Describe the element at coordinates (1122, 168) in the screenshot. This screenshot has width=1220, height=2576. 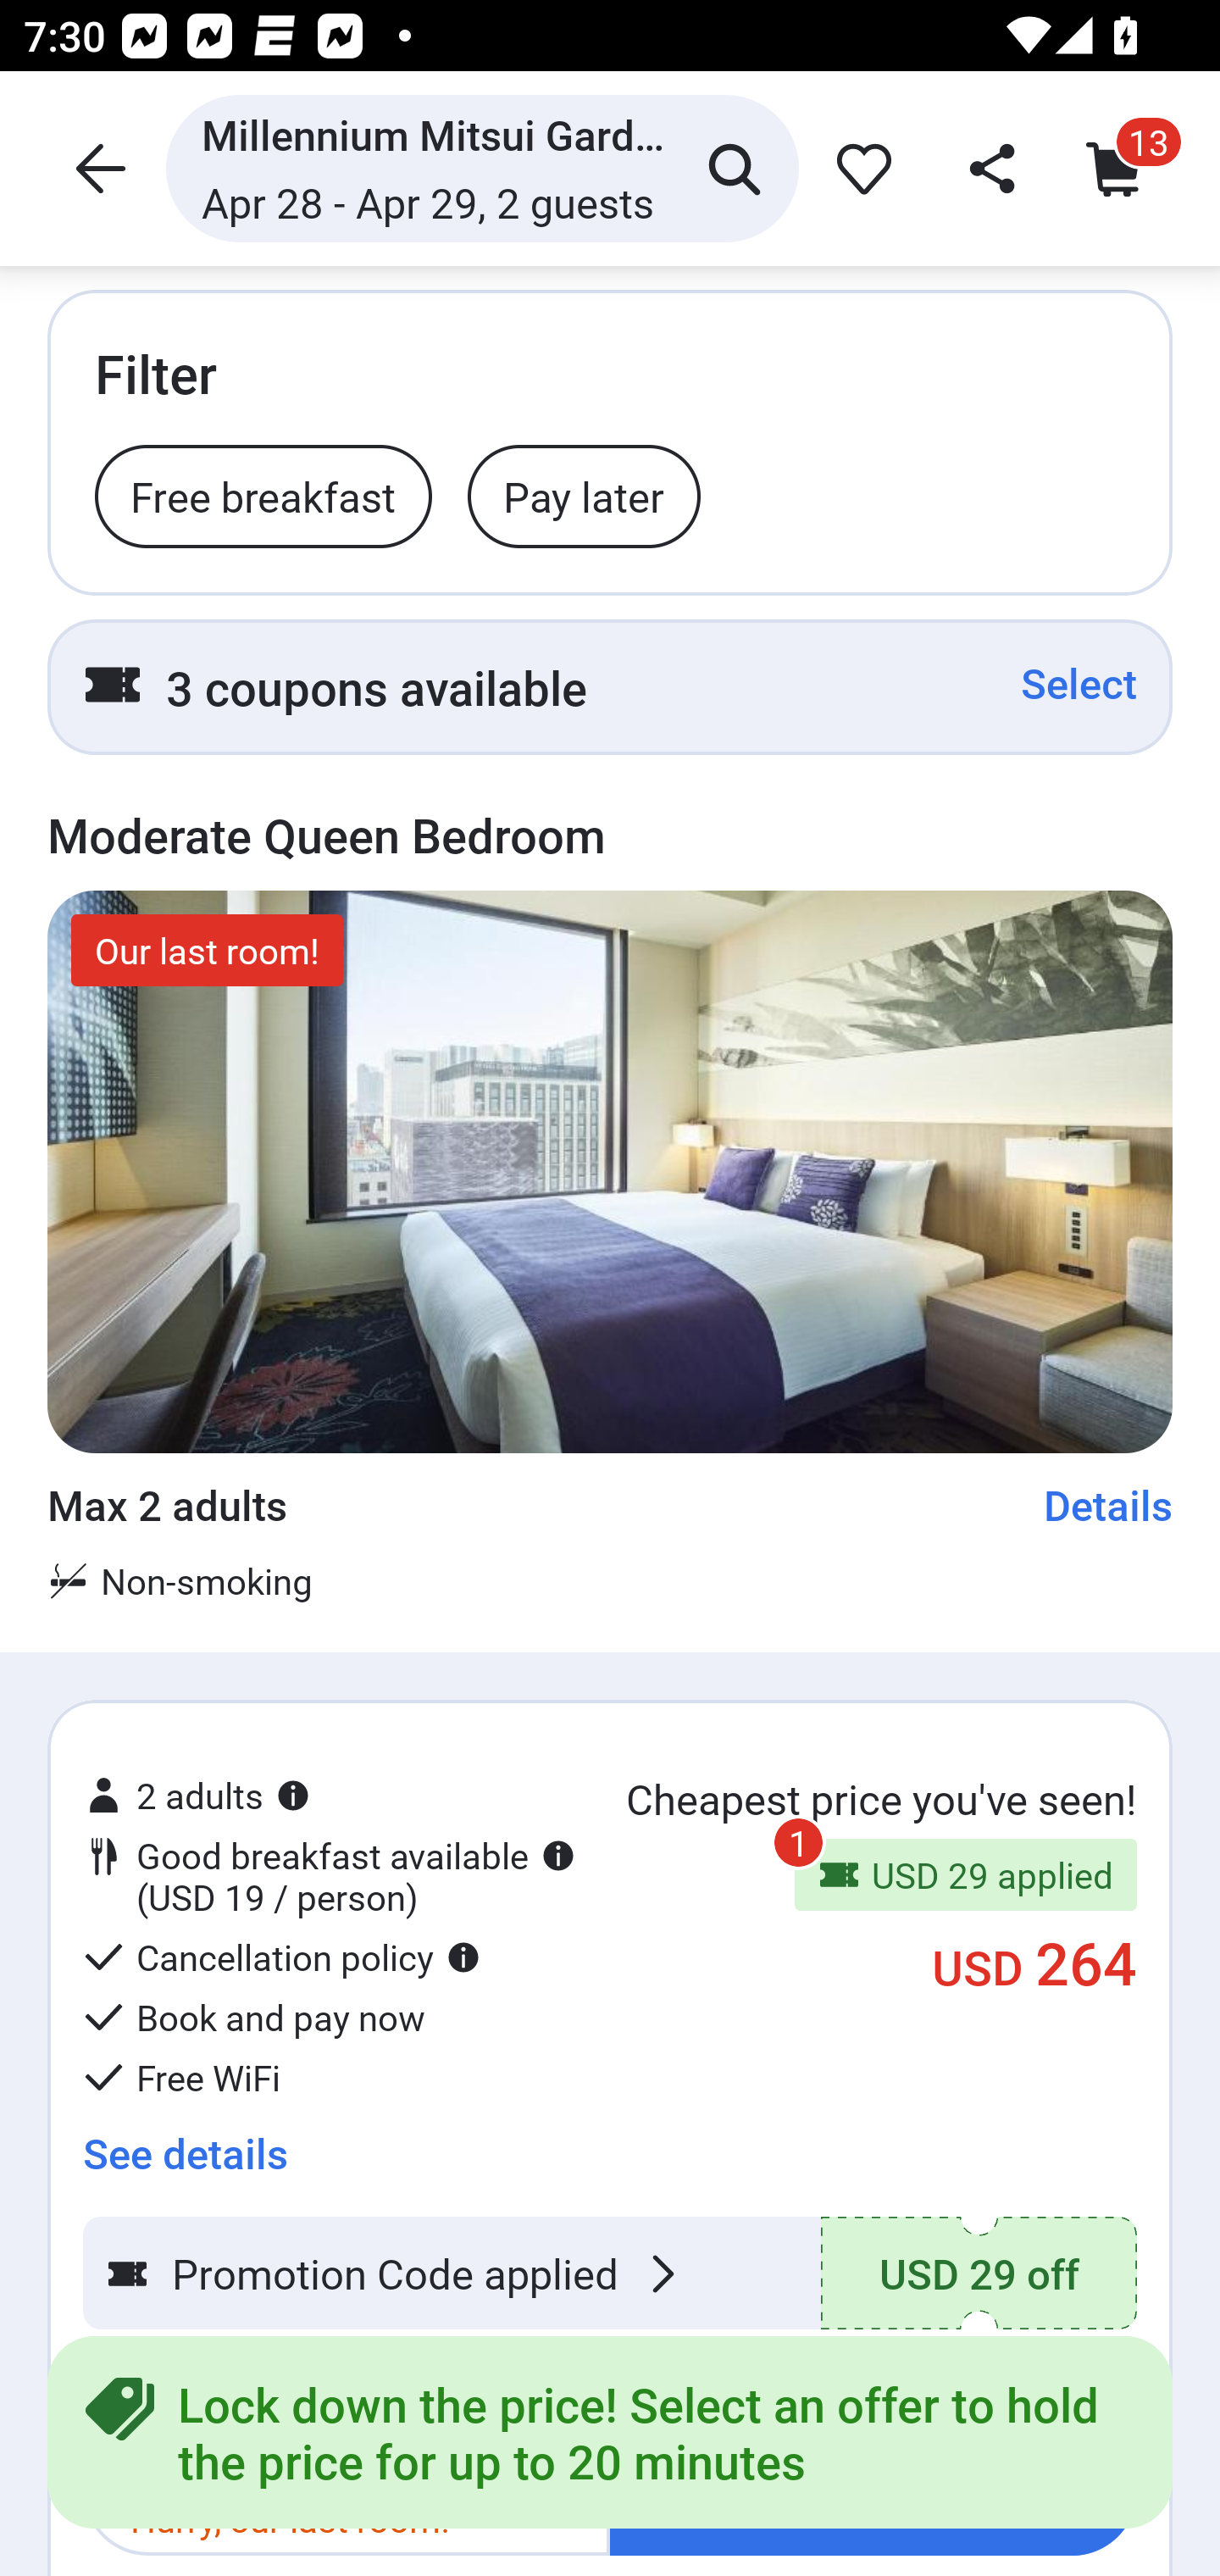
I see `Cart icon cart_item_count 13` at that location.